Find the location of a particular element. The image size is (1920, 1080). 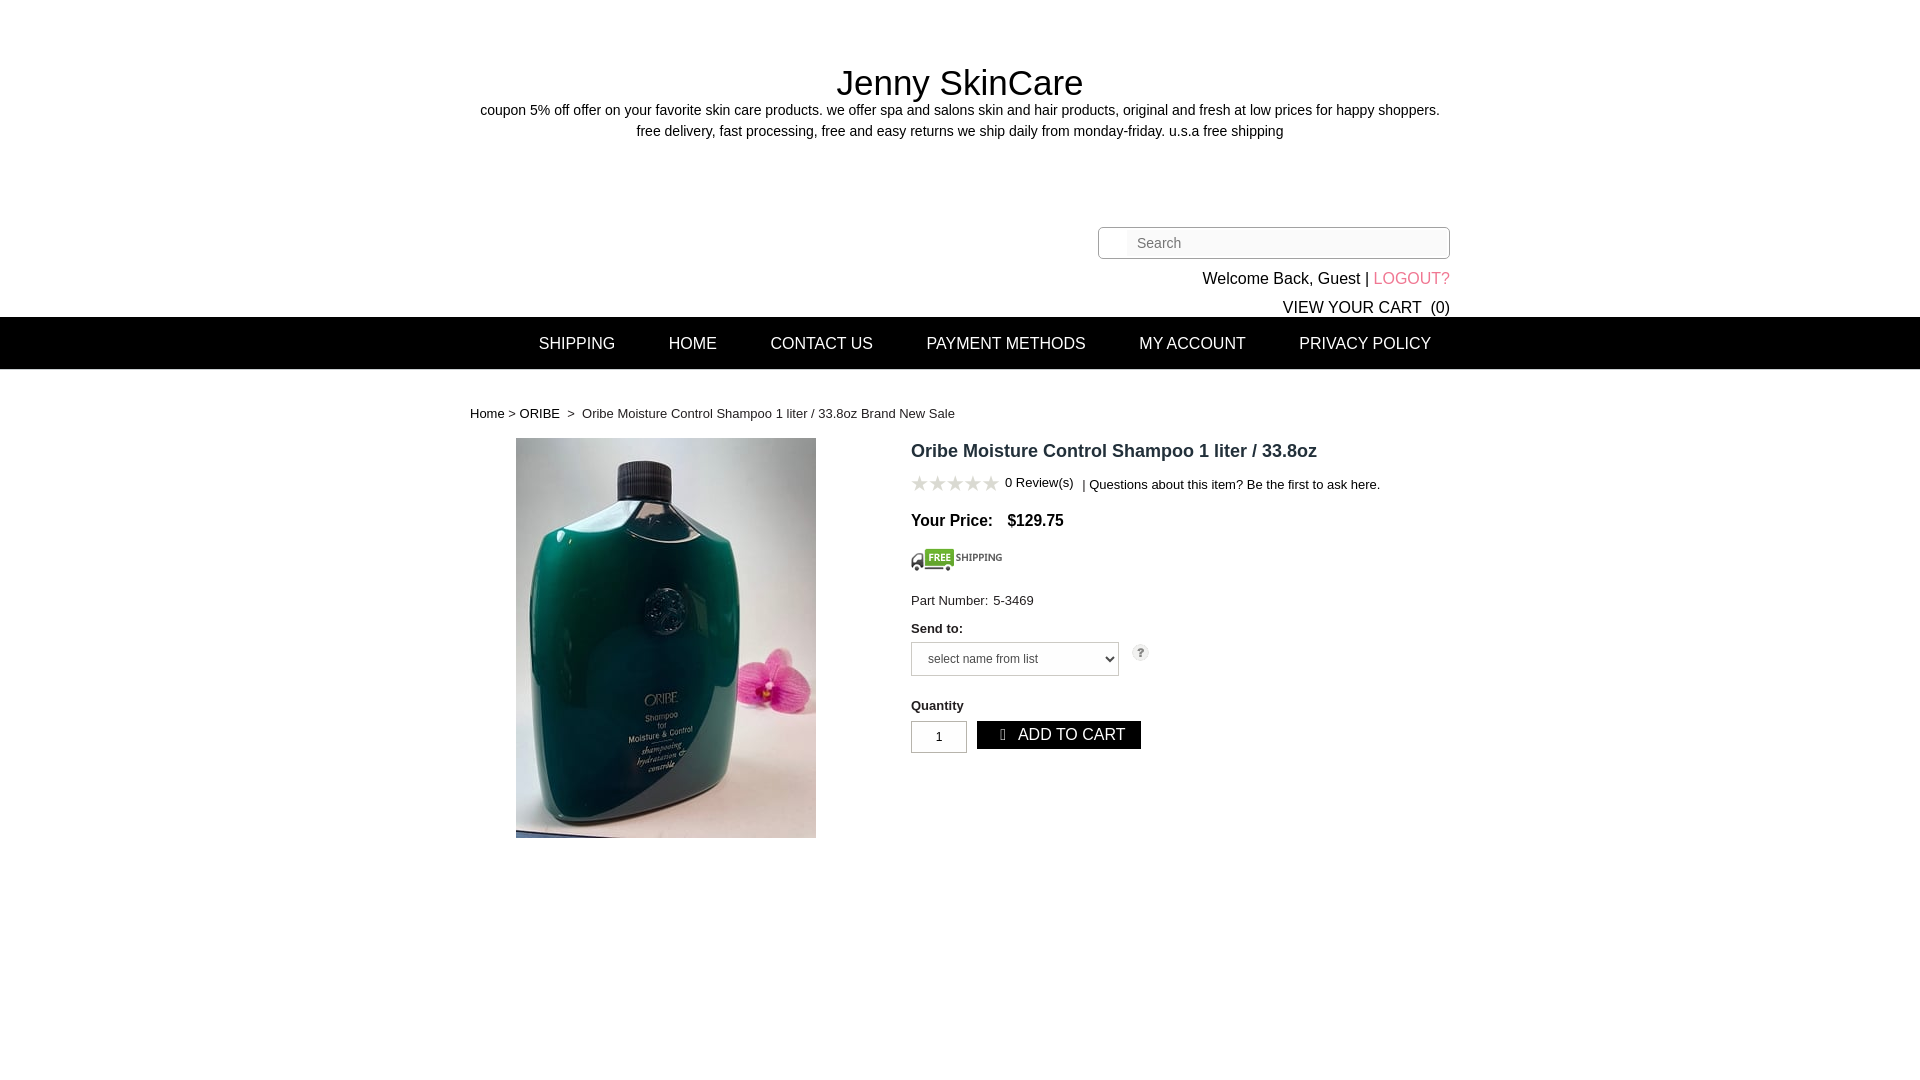

CONTACT US is located at coordinates (821, 343).